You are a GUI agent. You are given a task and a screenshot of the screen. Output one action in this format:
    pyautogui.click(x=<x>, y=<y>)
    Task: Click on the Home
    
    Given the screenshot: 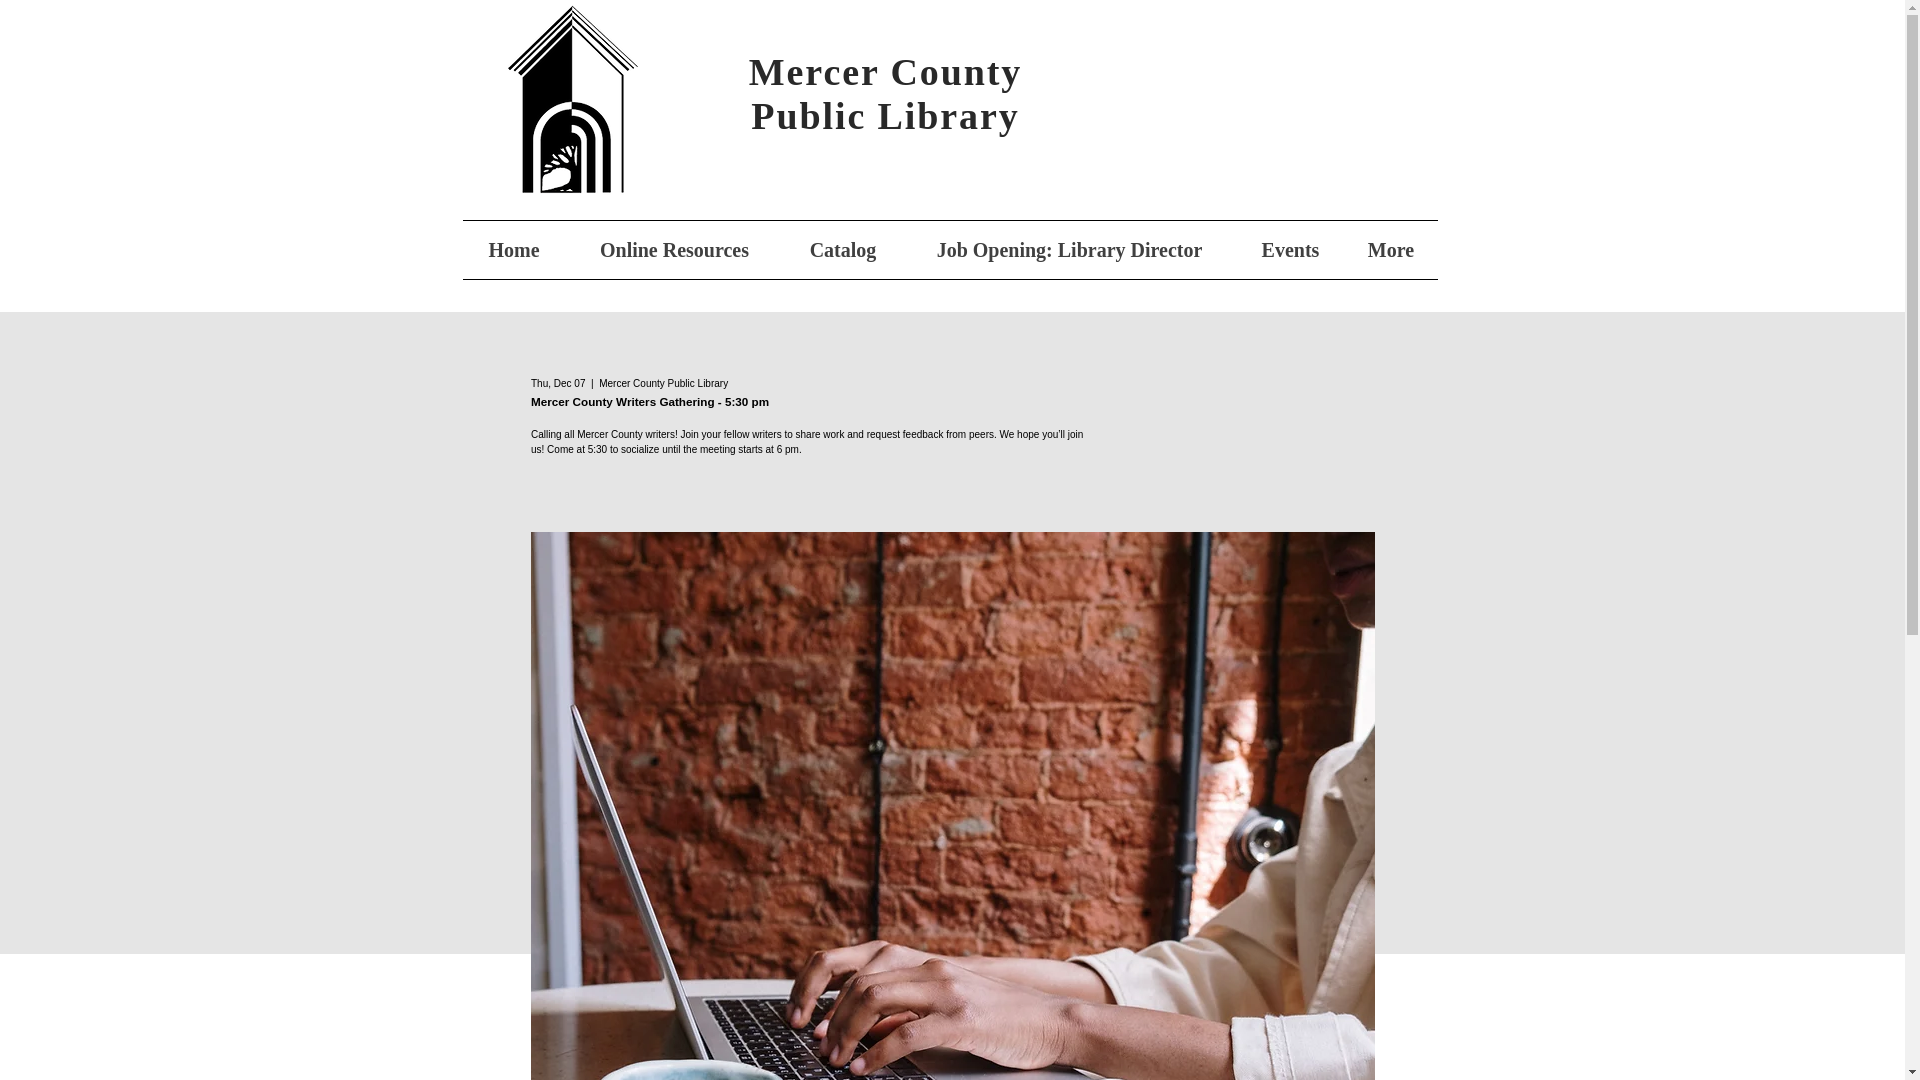 What is the action you would take?
    pyautogui.click(x=513, y=250)
    